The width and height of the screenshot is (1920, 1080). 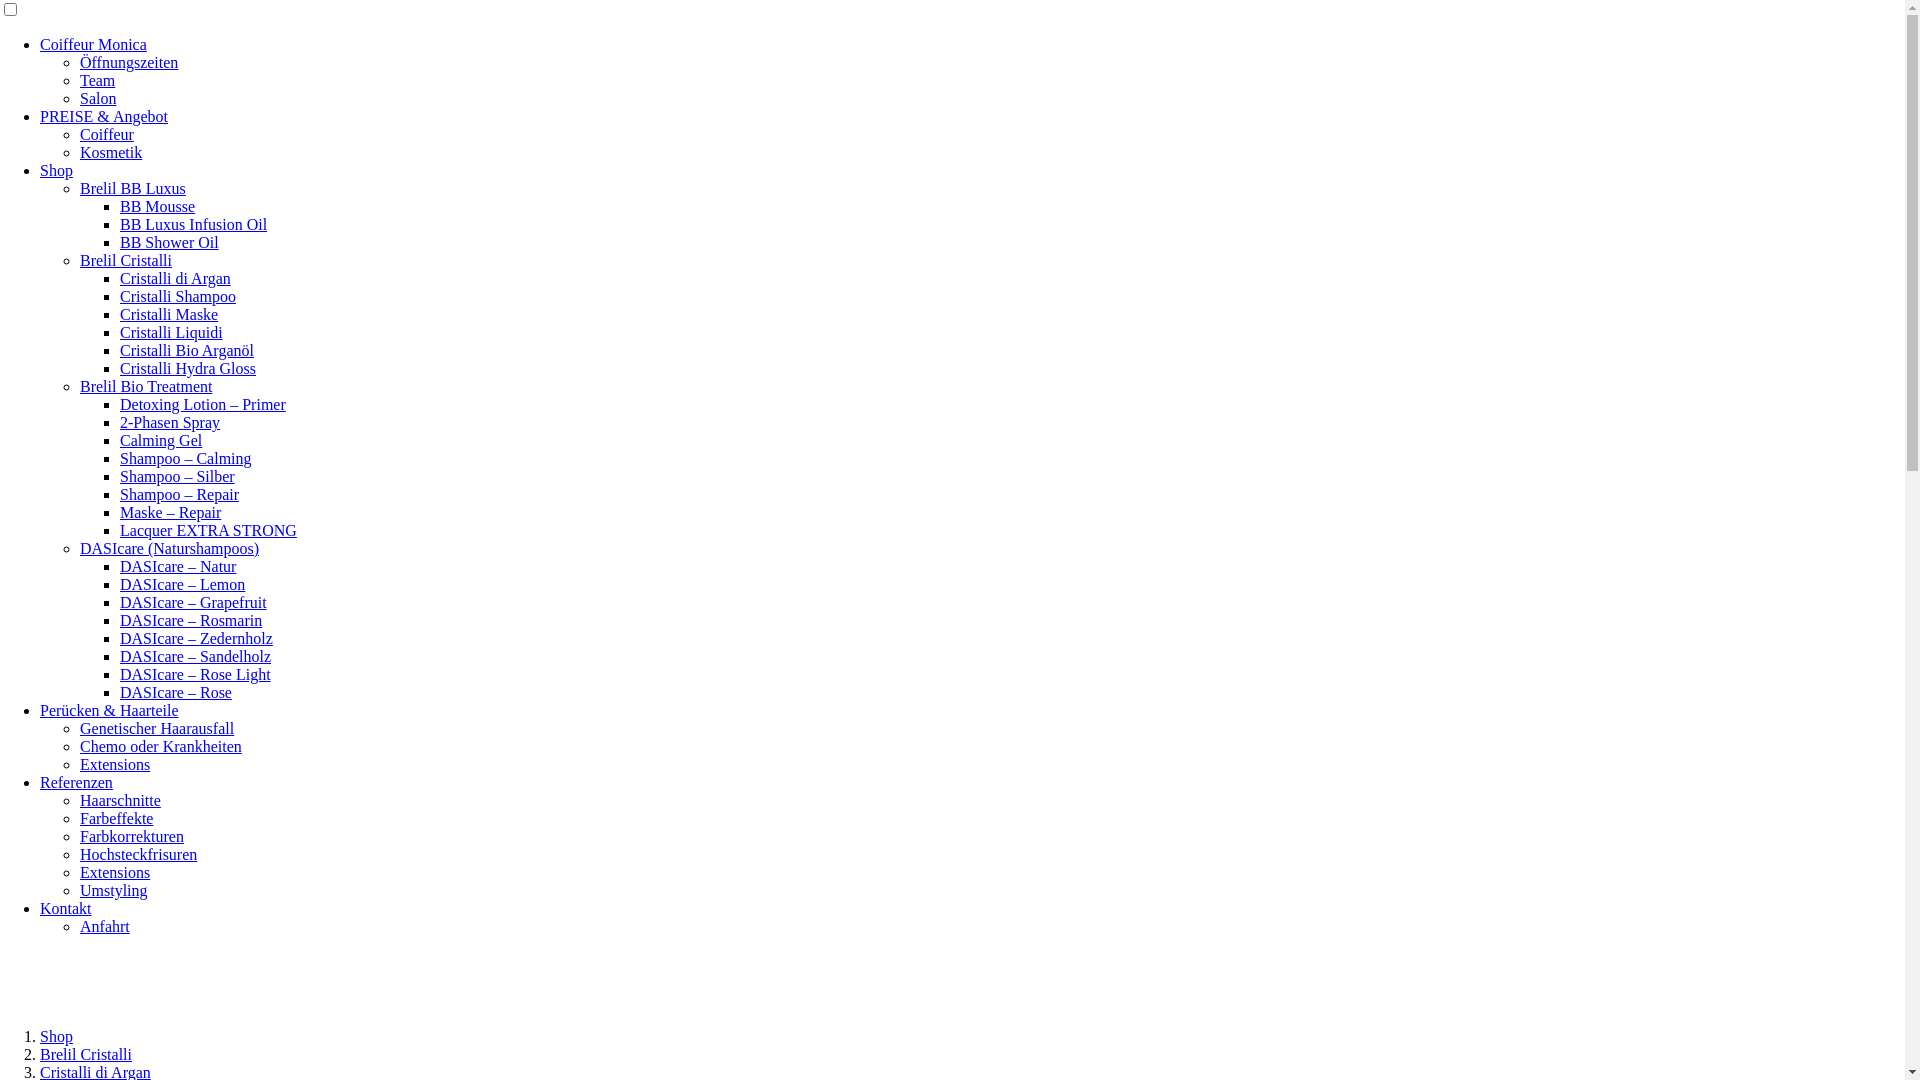 I want to click on Lacquer EXTRA STRONG, so click(x=208, y=530).